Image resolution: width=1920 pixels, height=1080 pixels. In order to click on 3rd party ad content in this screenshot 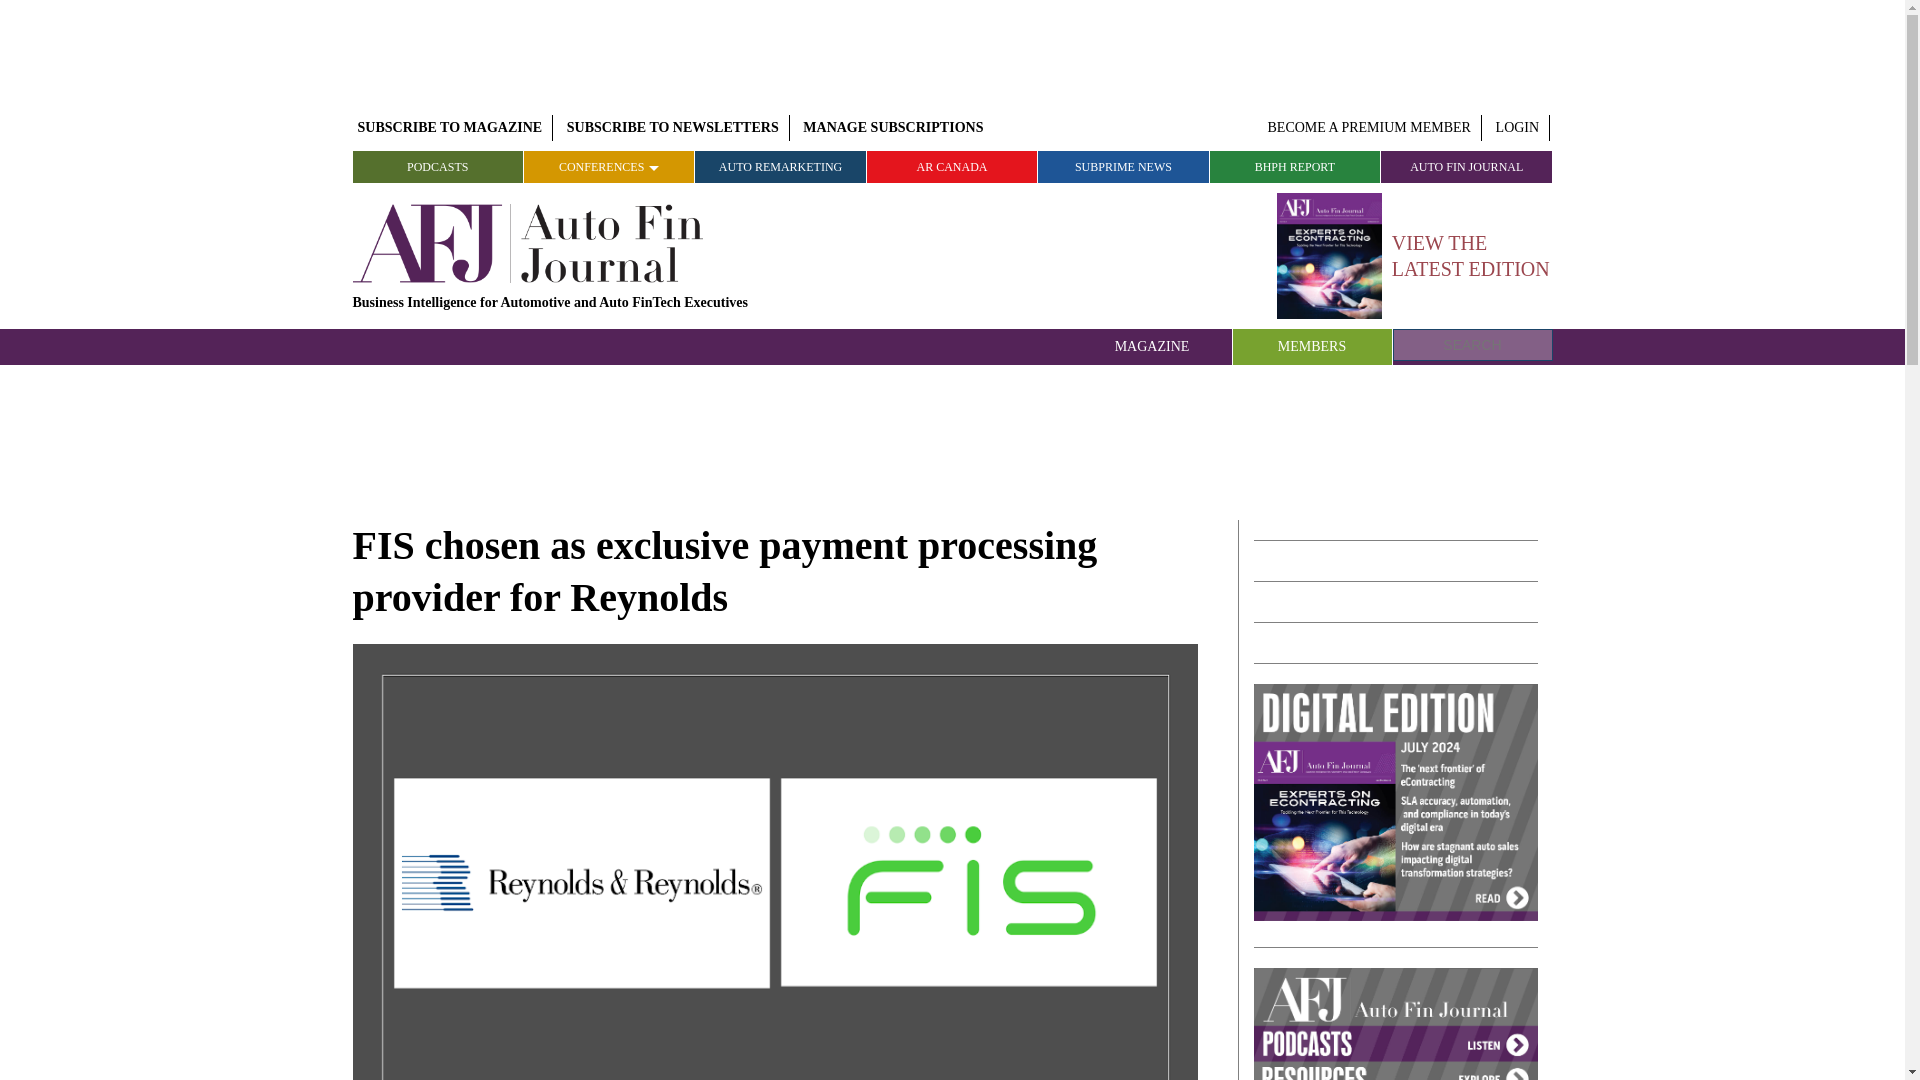, I will do `click(953, 440)`.